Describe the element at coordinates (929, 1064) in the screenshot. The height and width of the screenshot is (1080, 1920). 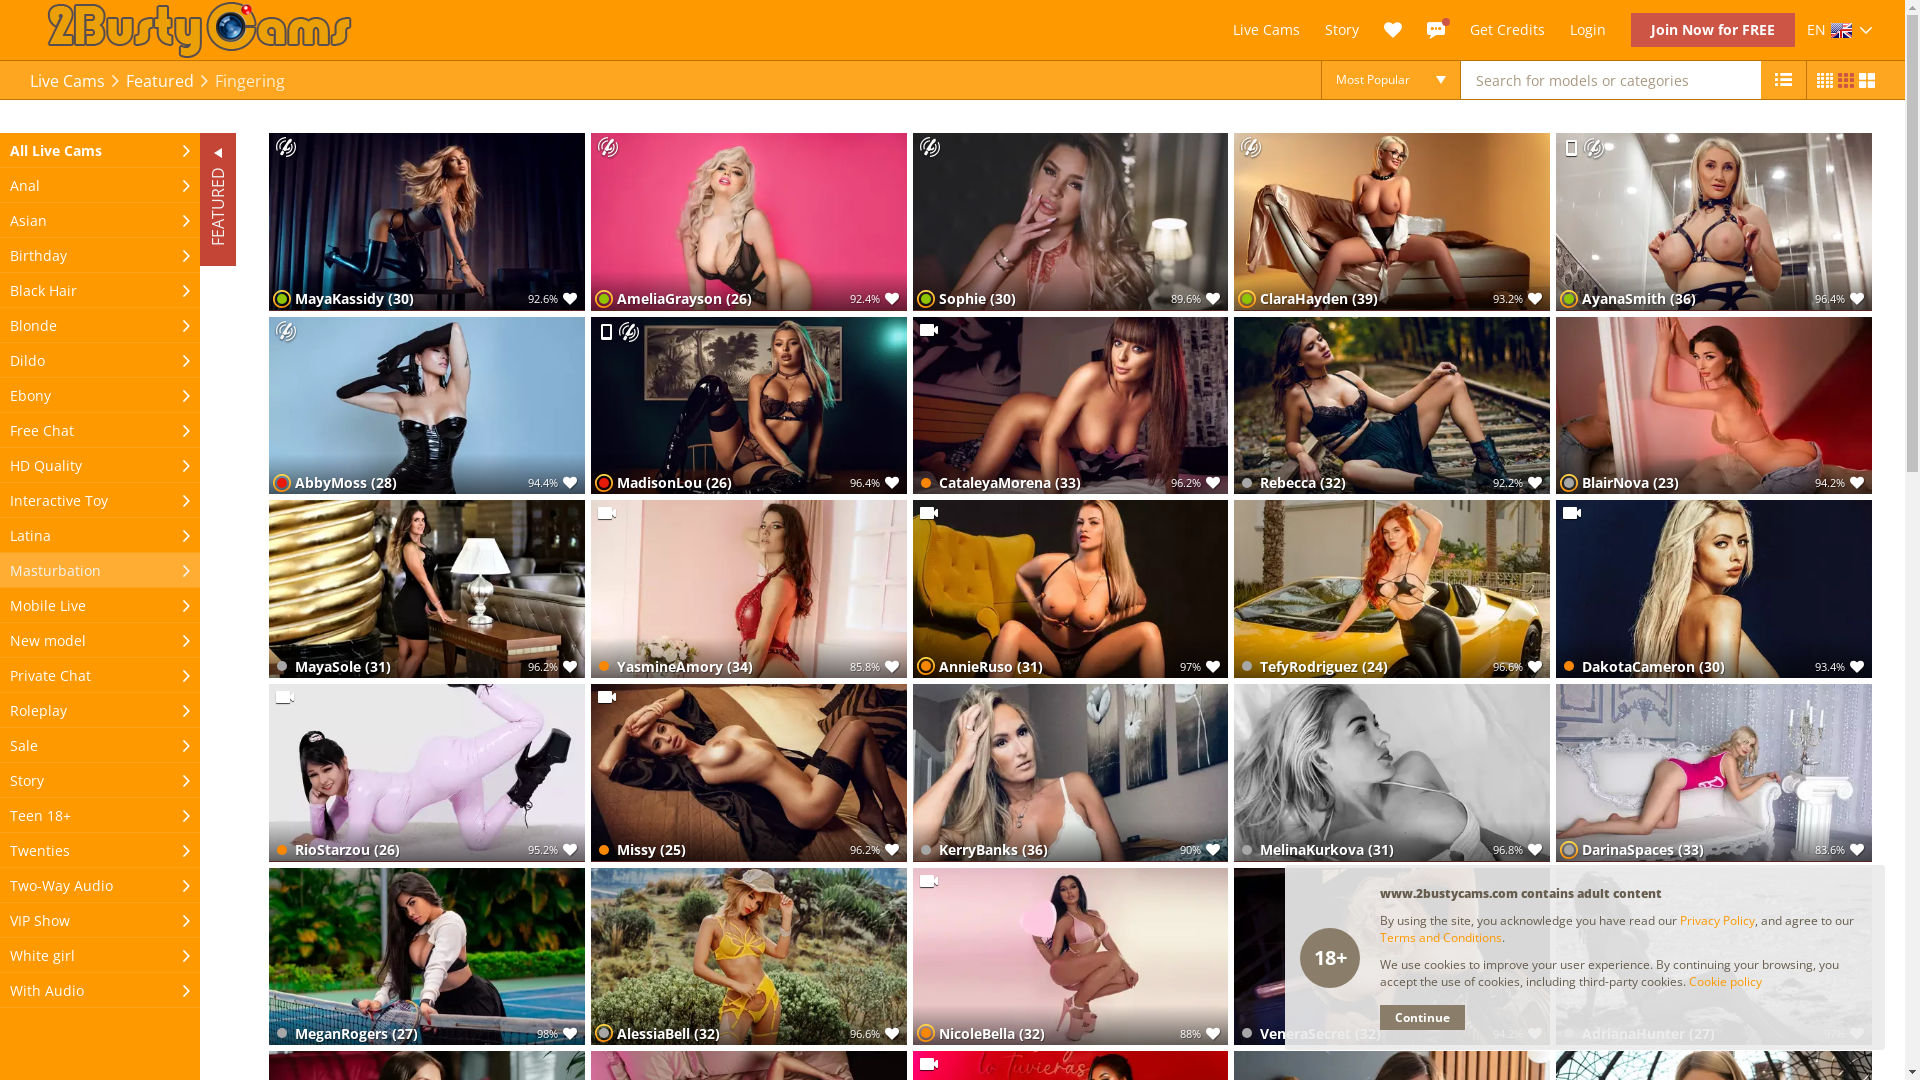
I see `VideoCall` at that location.